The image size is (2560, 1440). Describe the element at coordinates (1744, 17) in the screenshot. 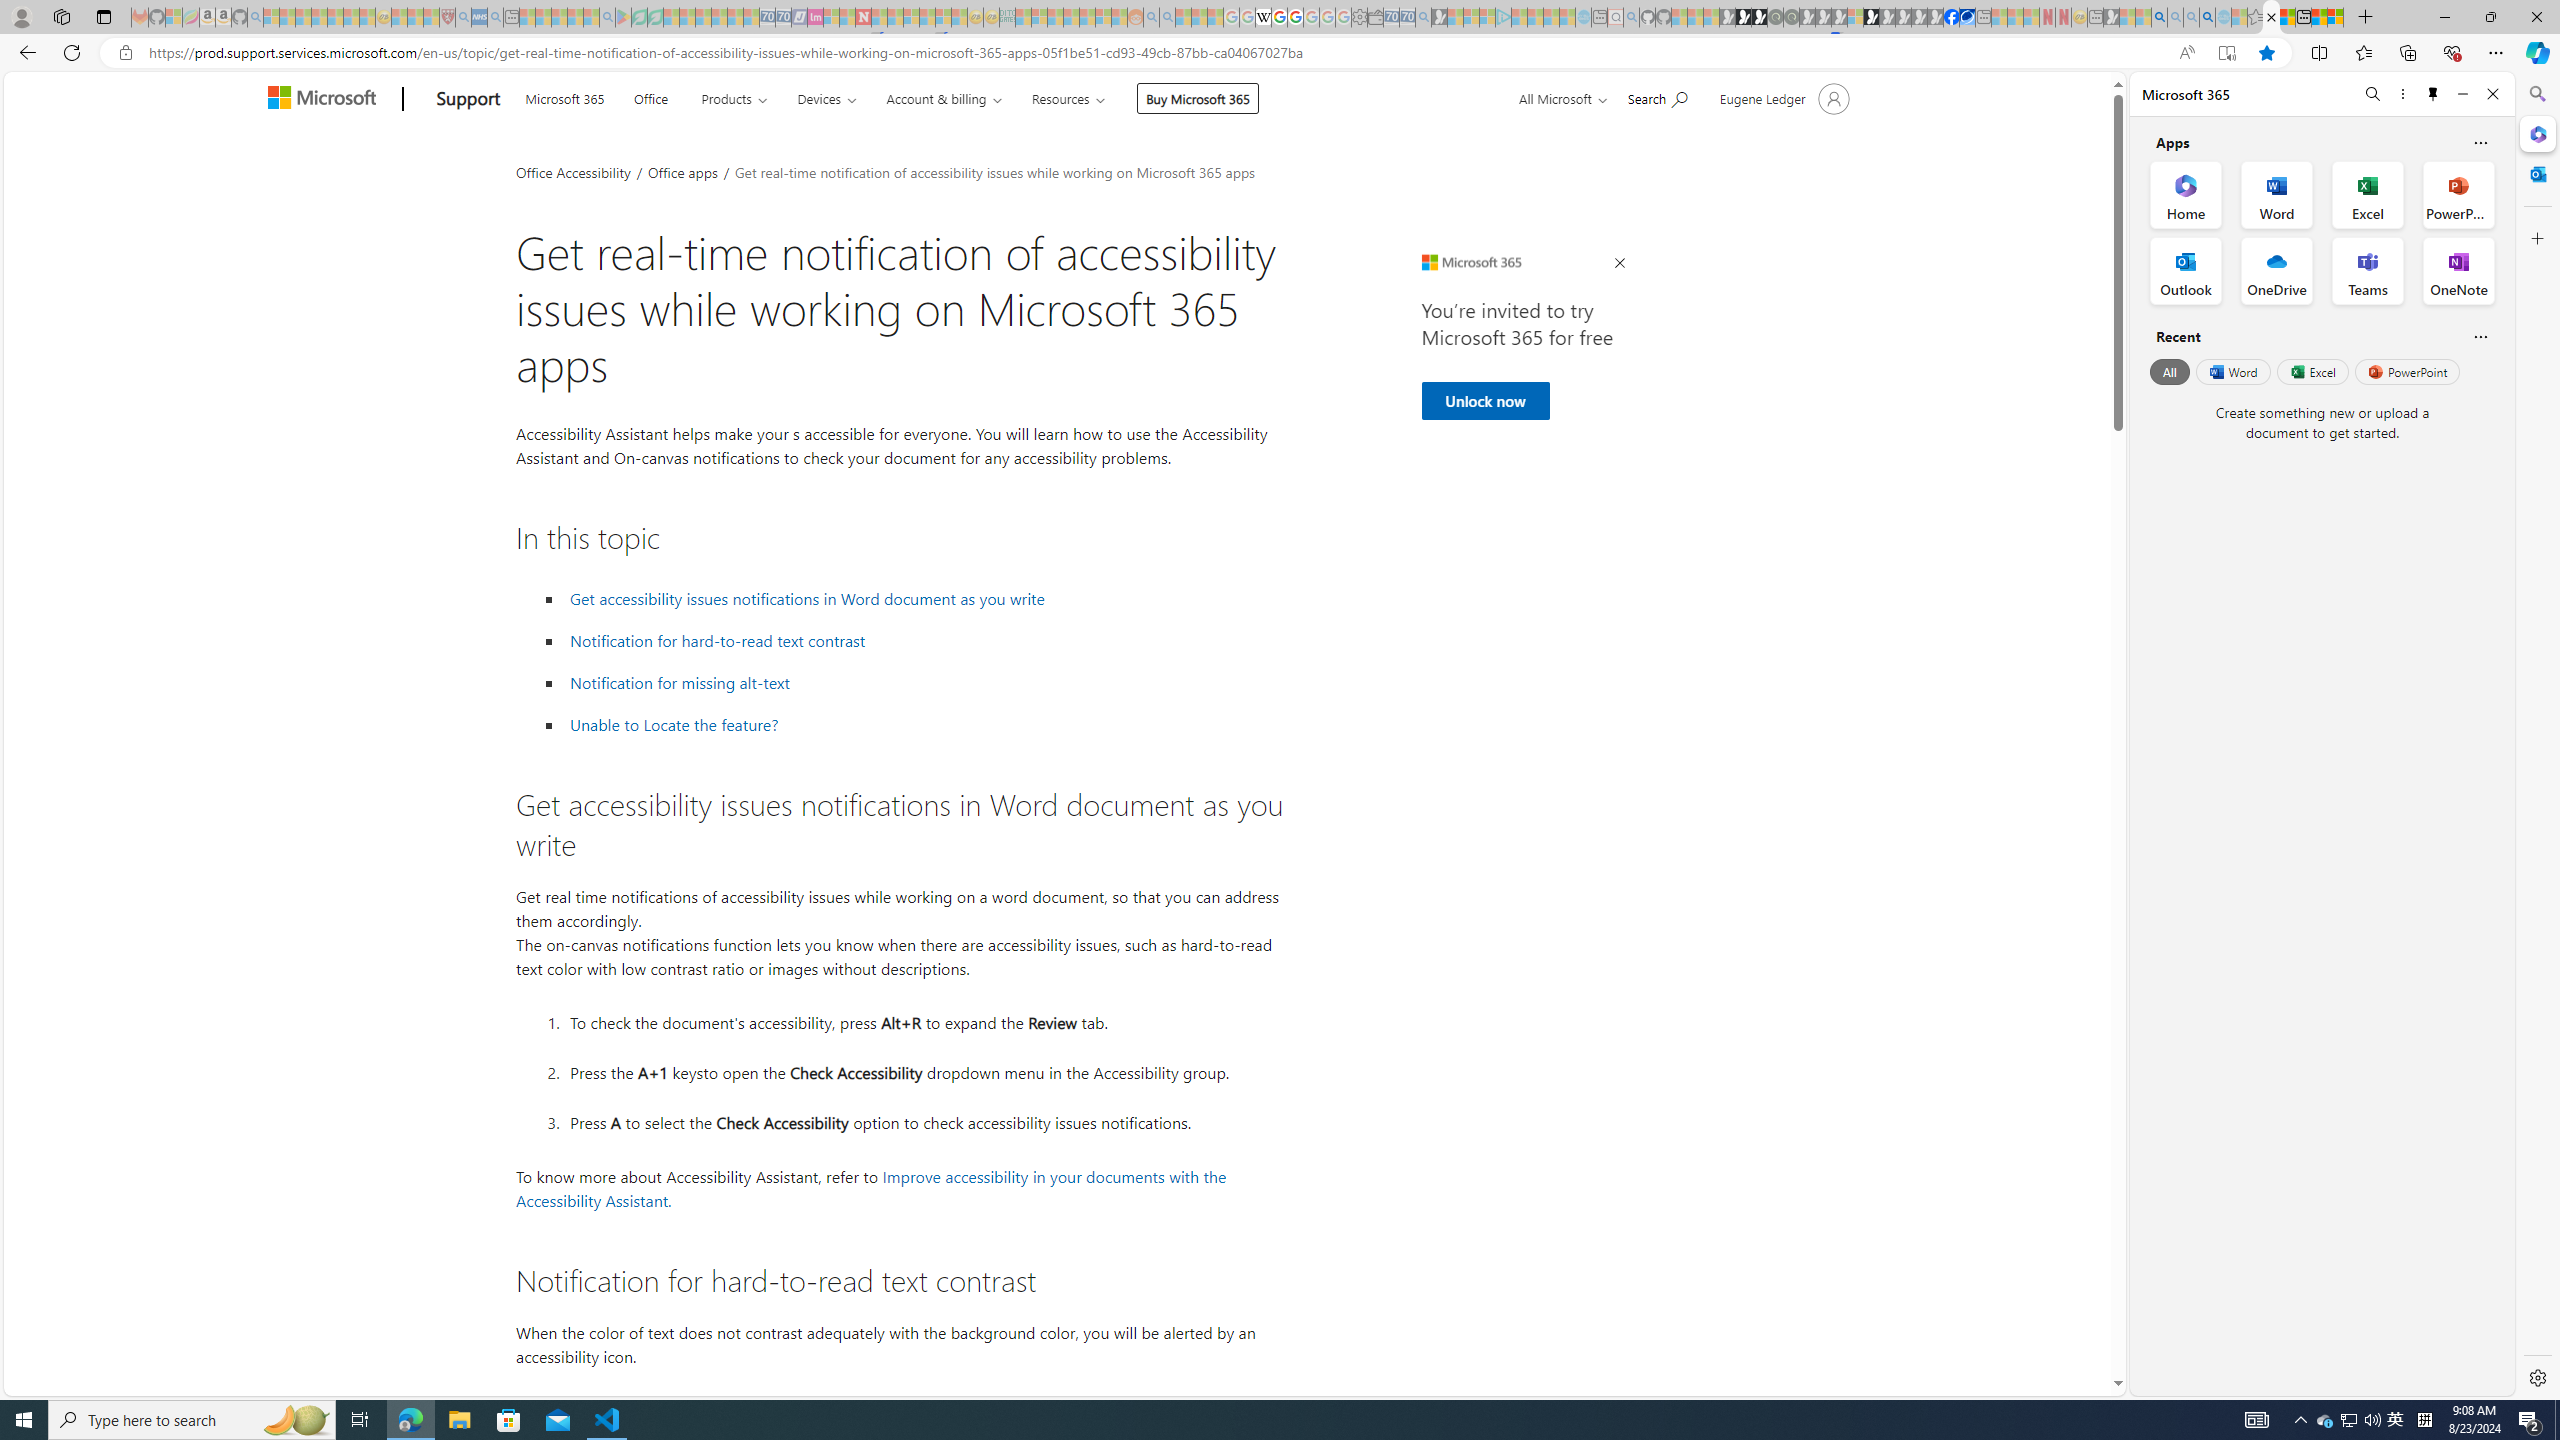

I see `Play Zoo Boom in your browser | Games from Microsoft Start` at that location.